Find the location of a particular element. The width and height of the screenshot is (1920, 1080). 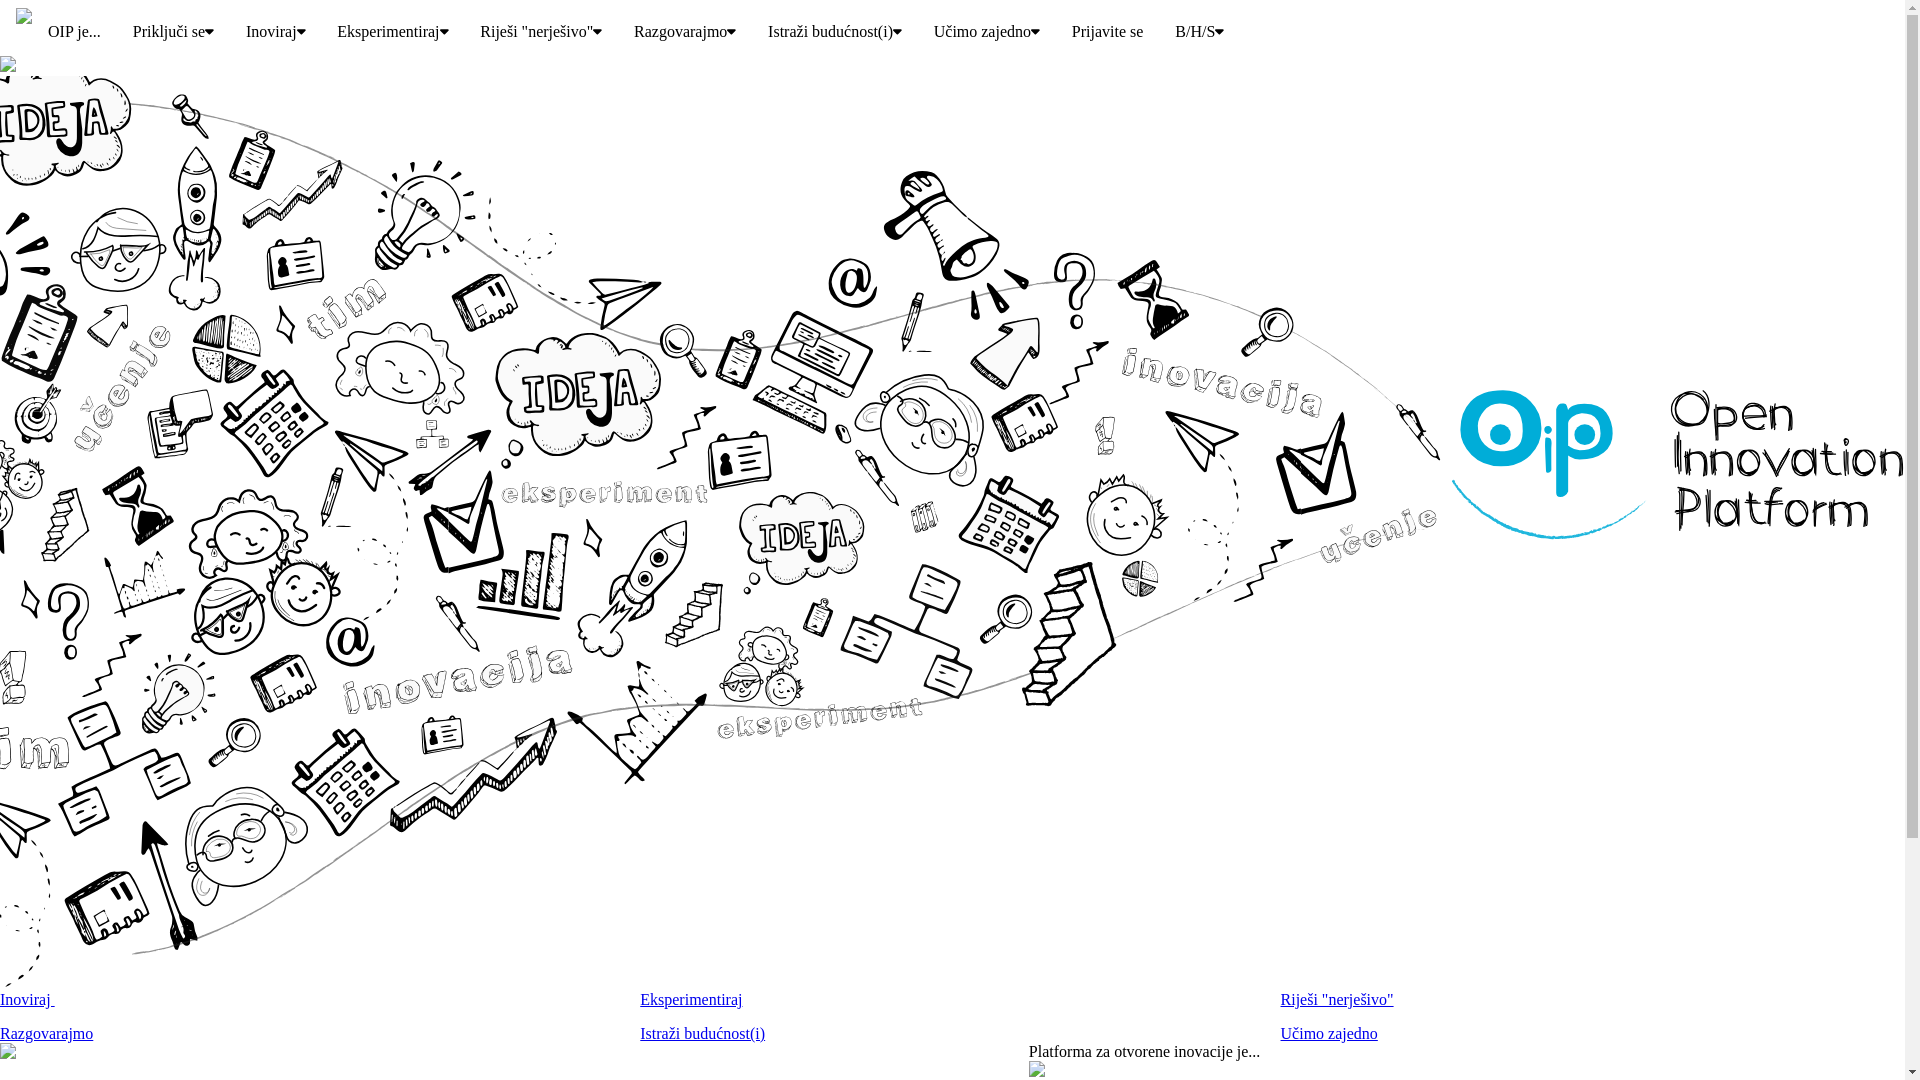

Inoviraj  is located at coordinates (28, 1000).